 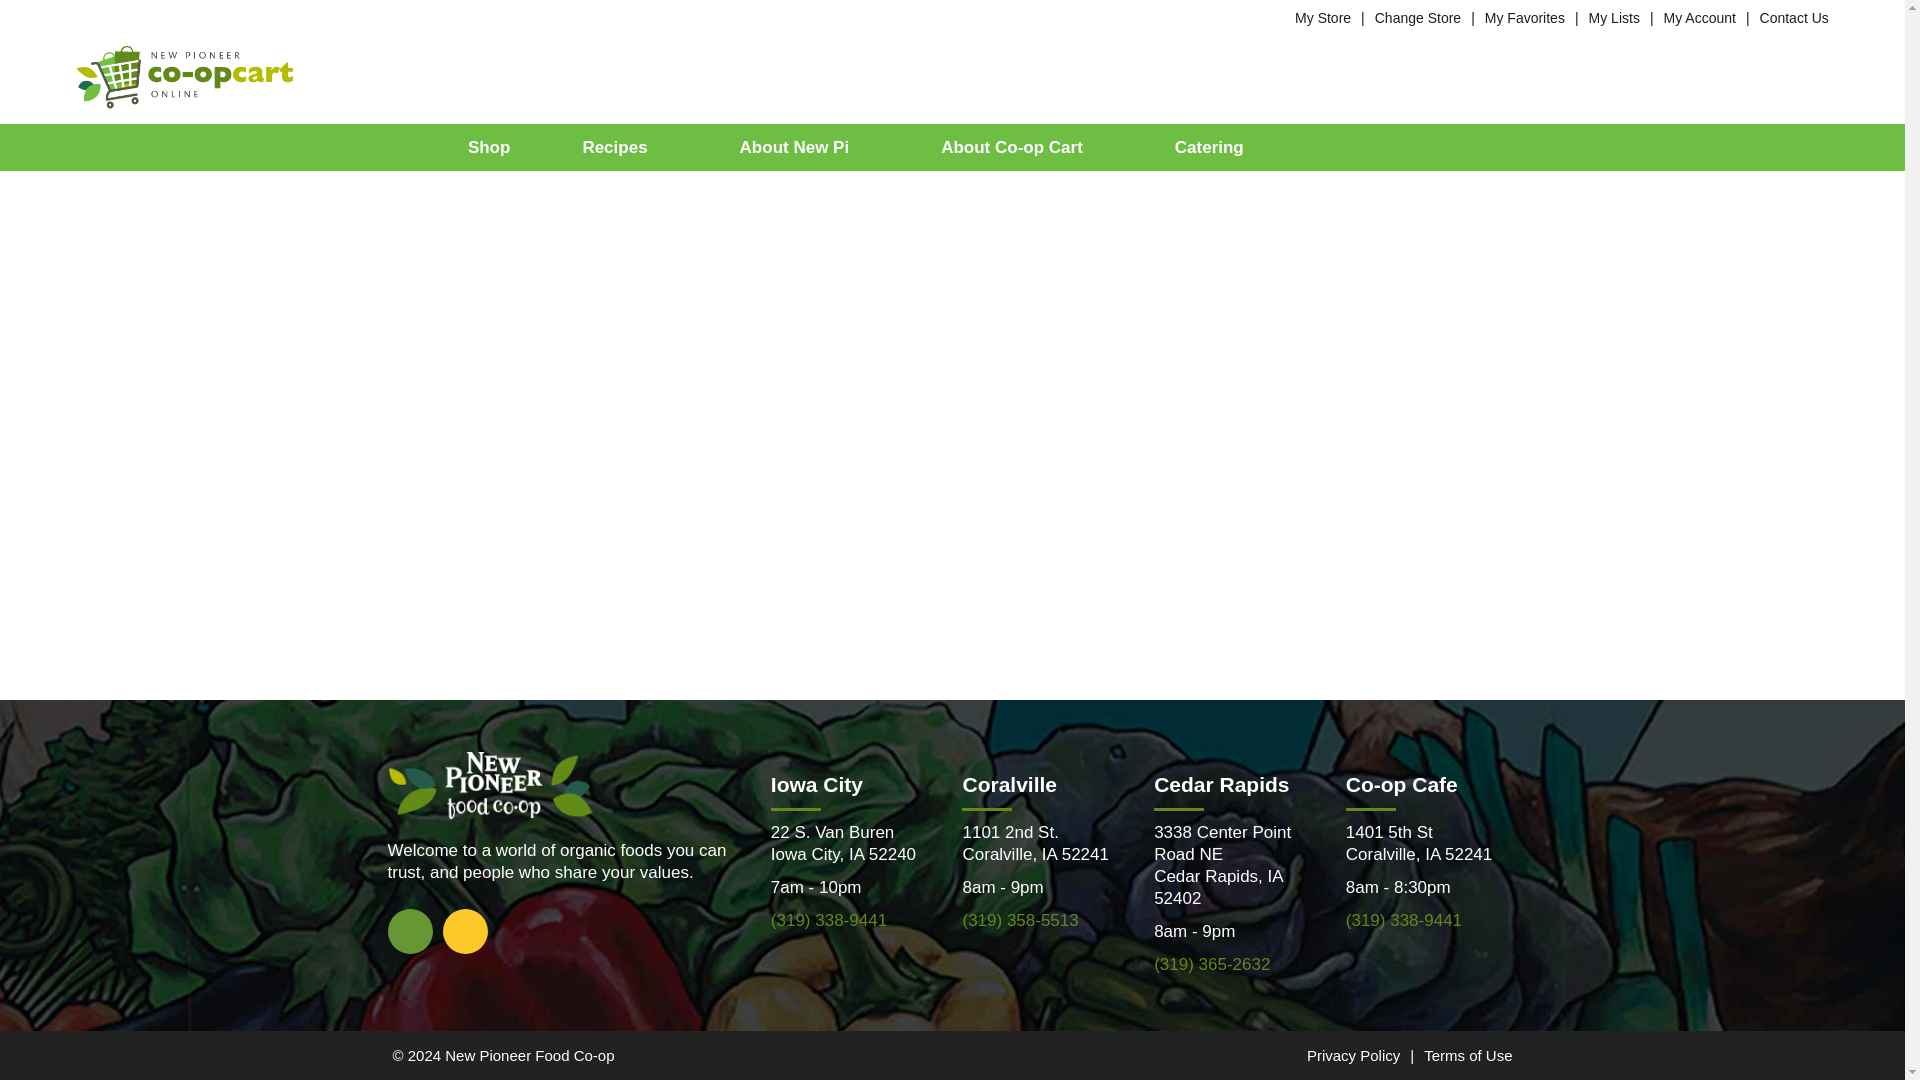 What do you see at coordinates (1322, 17) in the screenshot?
I see `My Store` at bounding box center [1322, 17].